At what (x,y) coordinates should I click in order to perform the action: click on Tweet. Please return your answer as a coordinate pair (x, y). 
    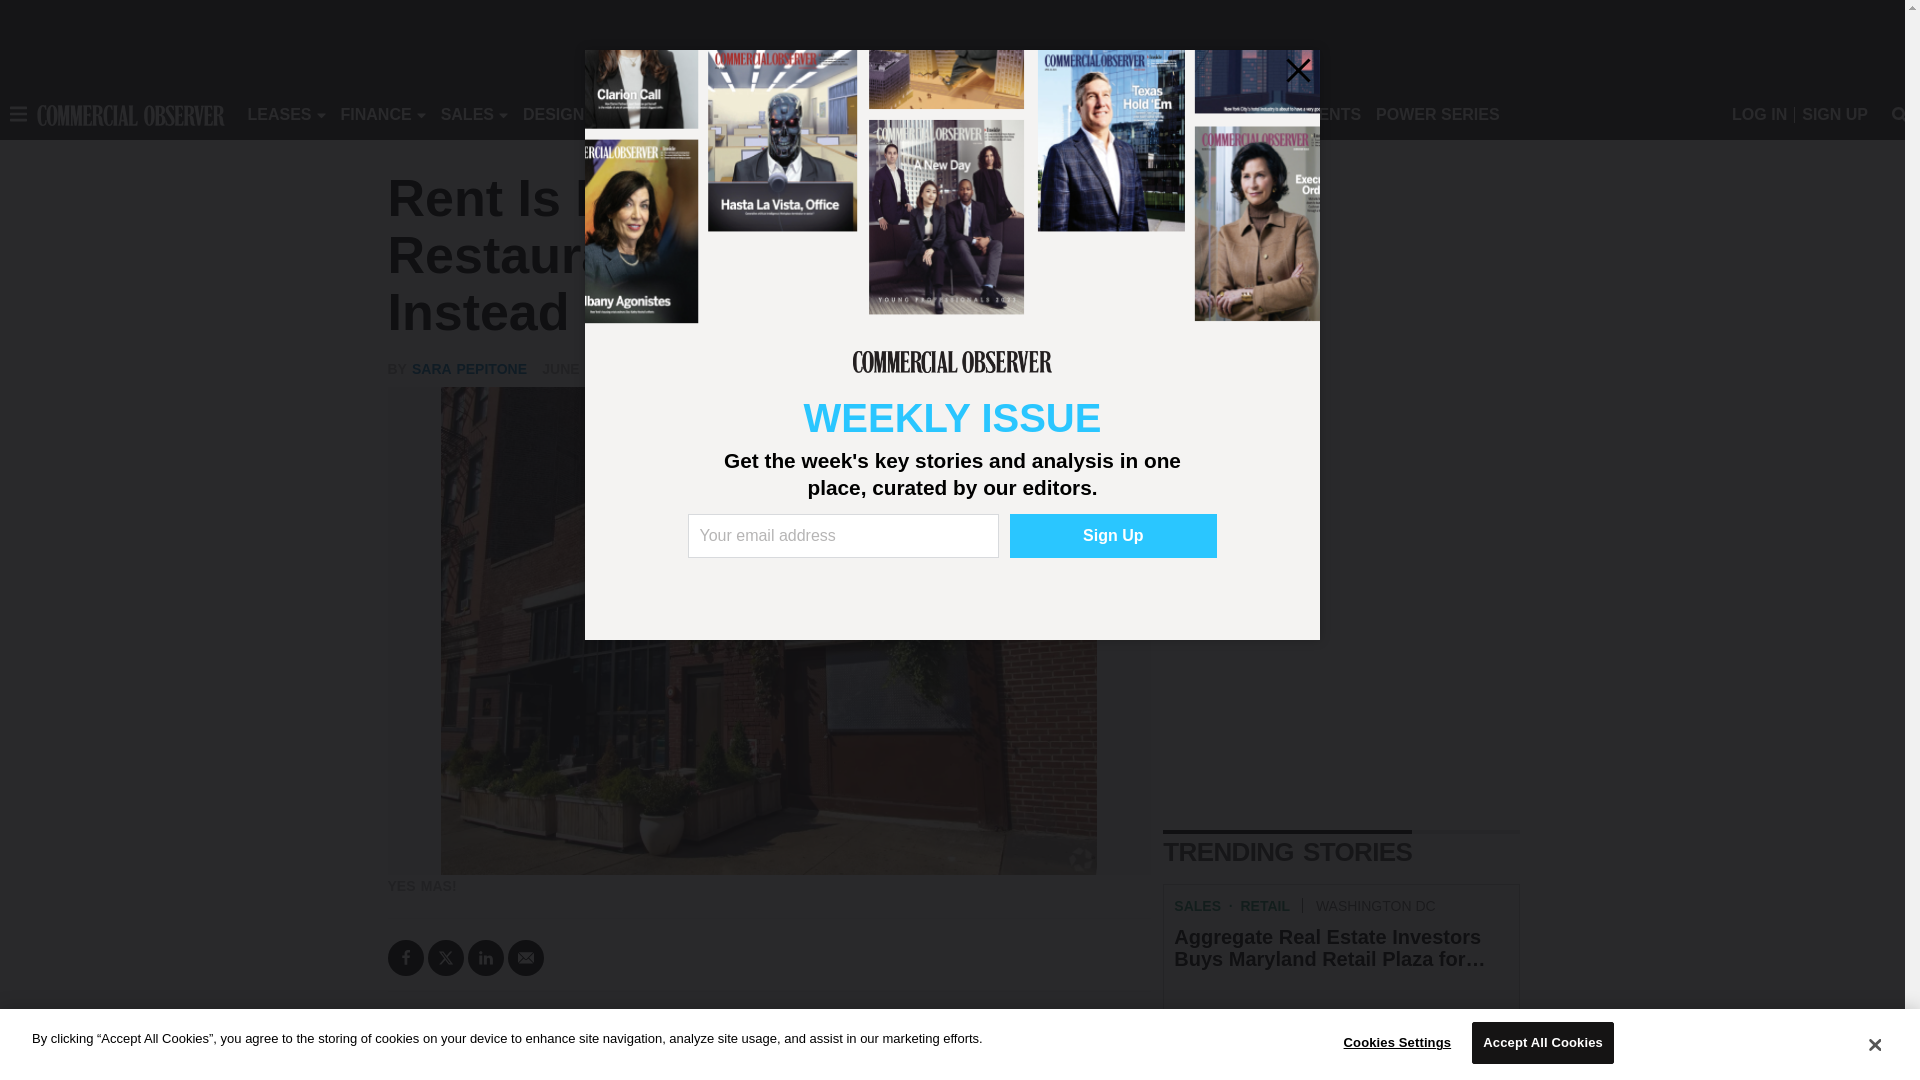
    Looking at the image, I should click on (446, 958).